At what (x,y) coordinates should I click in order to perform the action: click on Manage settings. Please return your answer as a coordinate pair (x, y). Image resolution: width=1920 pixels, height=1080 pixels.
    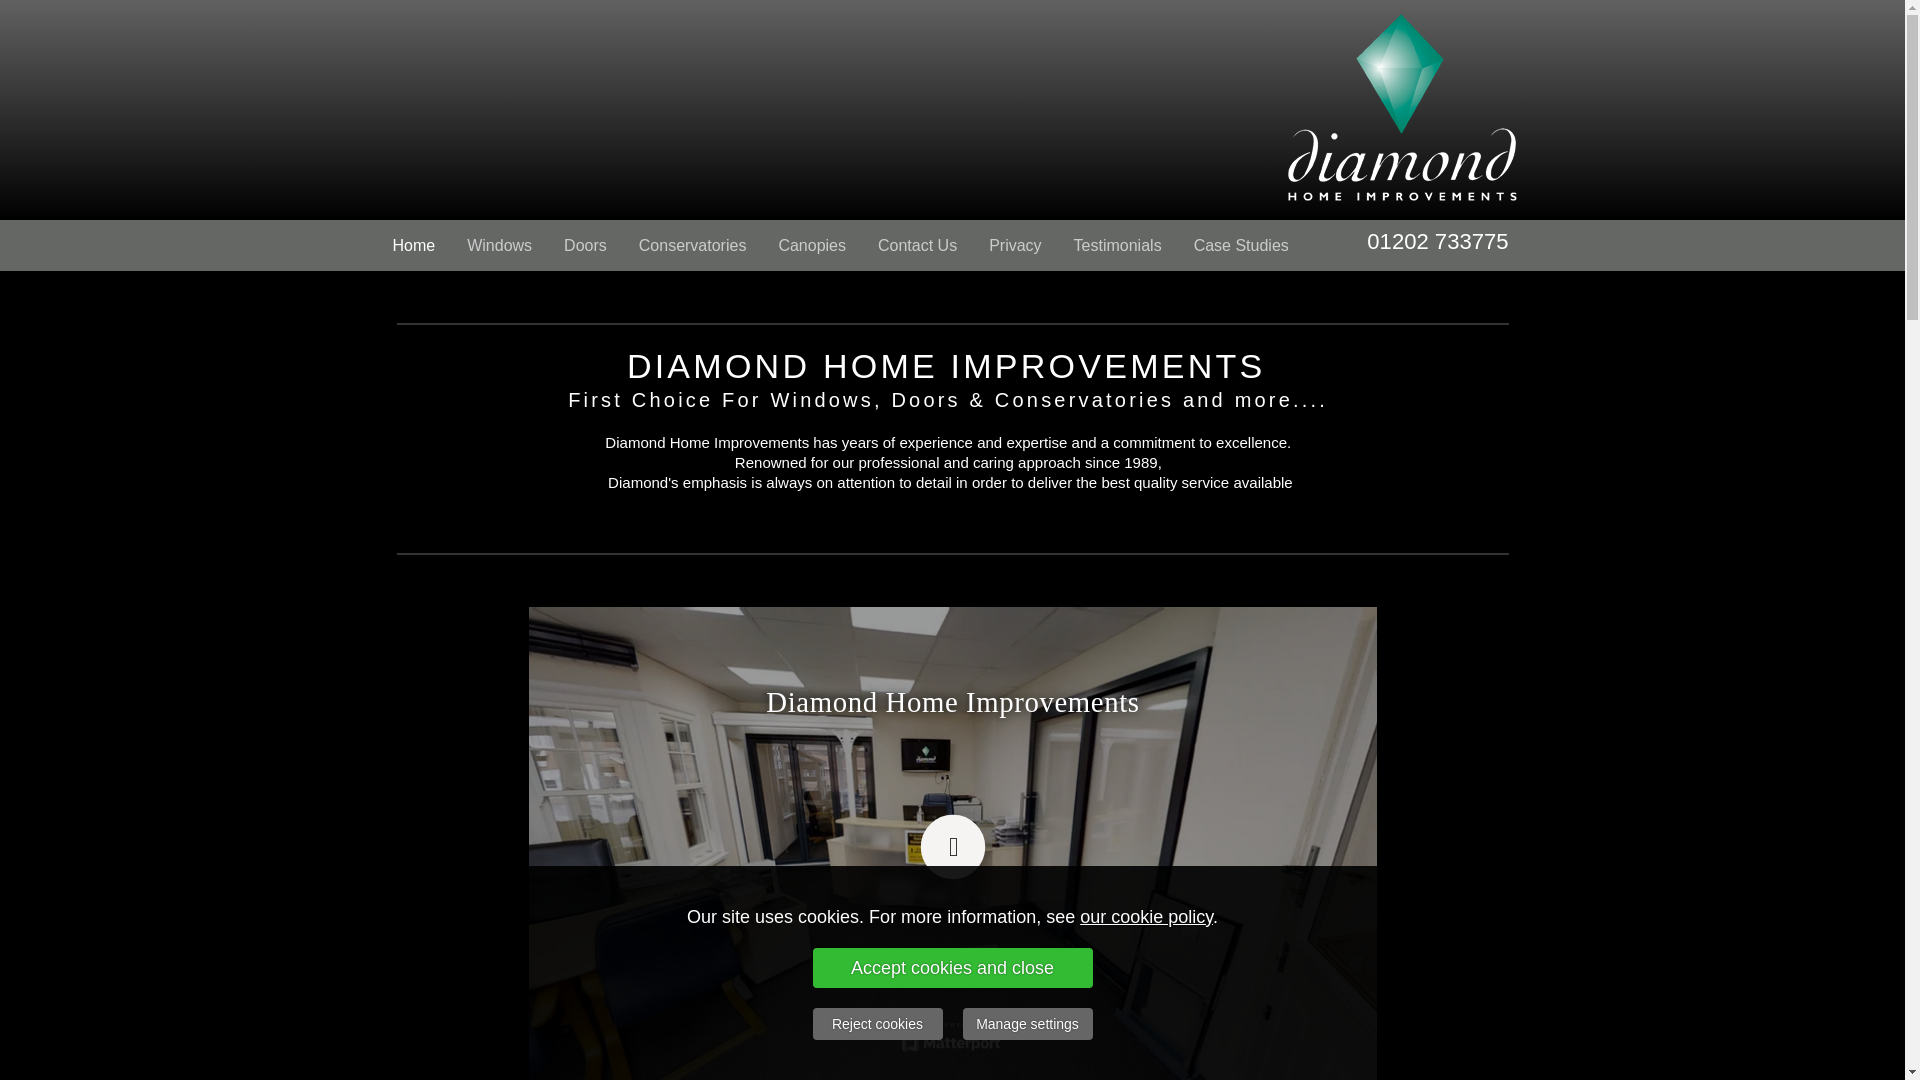
    Looking at the image, I should click on (1026, 1024).